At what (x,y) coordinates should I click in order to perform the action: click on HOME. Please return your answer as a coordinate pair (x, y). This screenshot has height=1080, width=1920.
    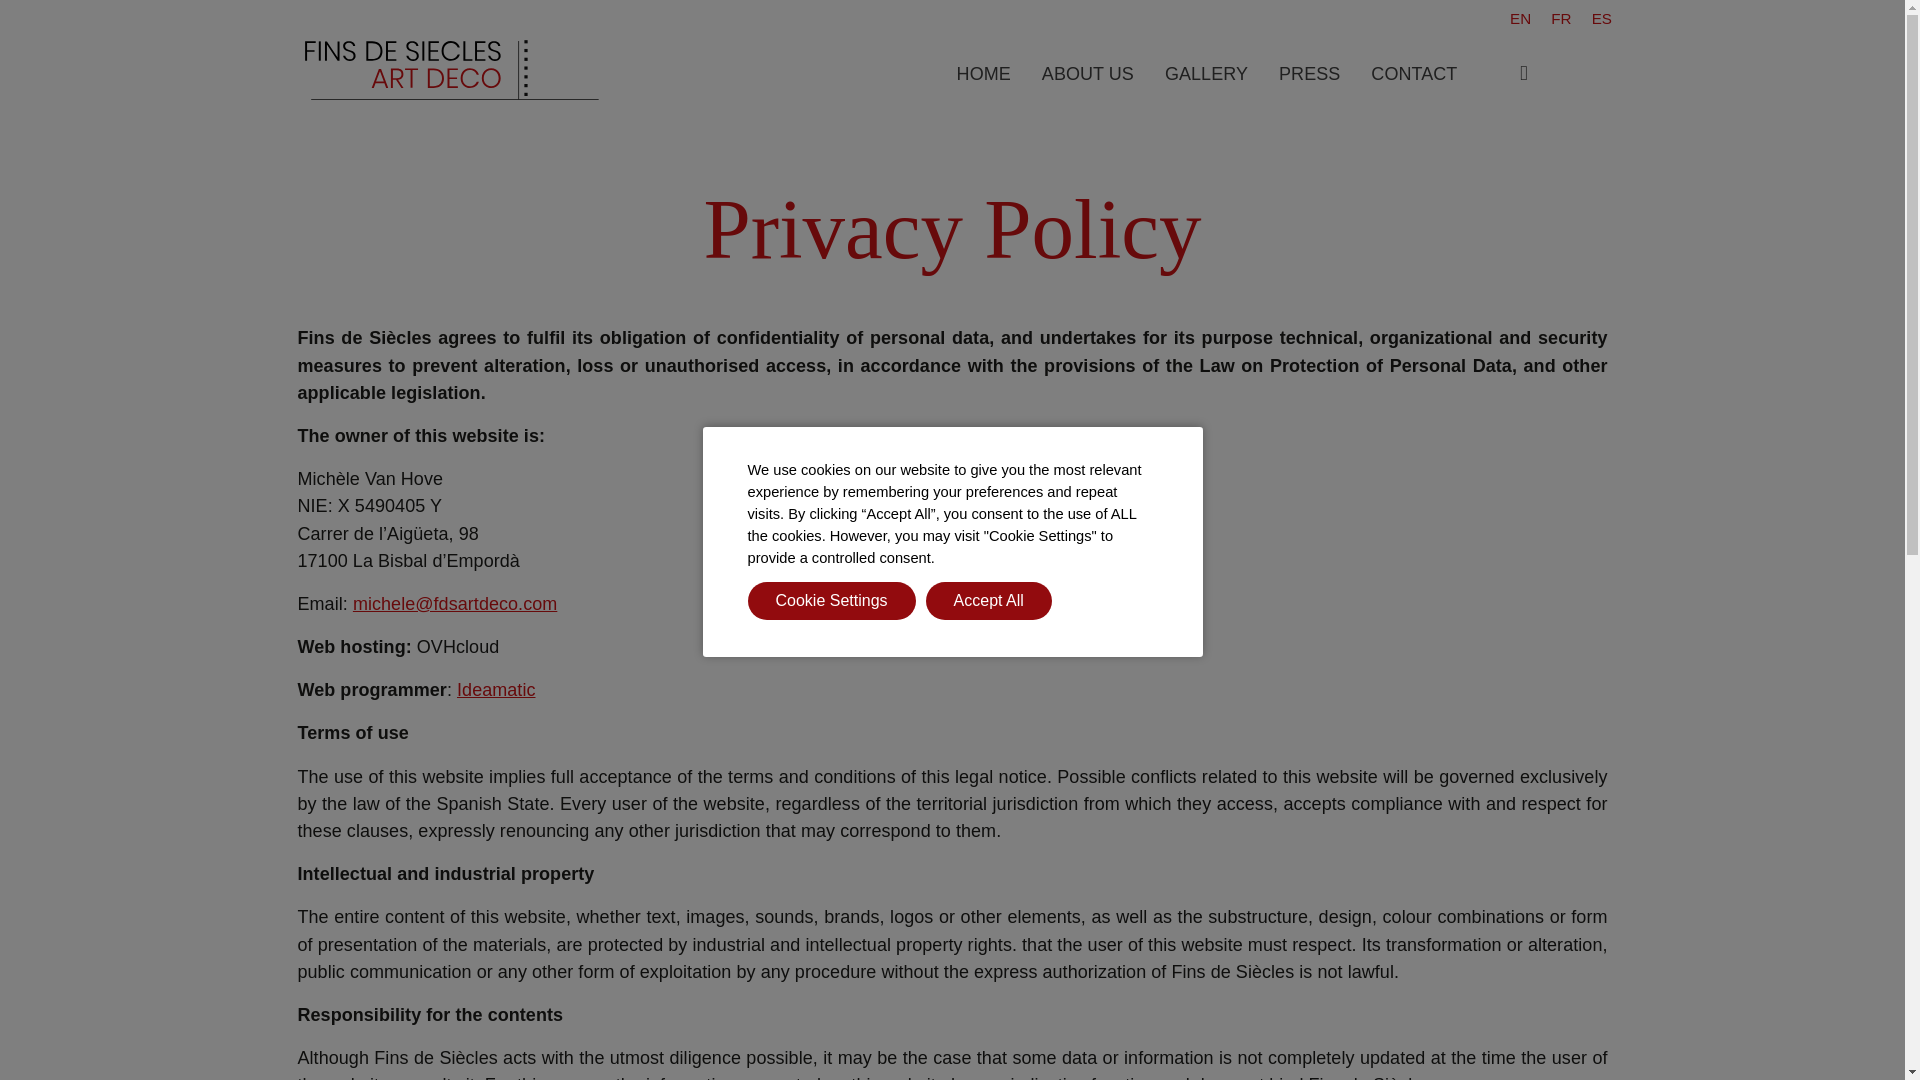
    Looking at the image, I should click on (984, 74).